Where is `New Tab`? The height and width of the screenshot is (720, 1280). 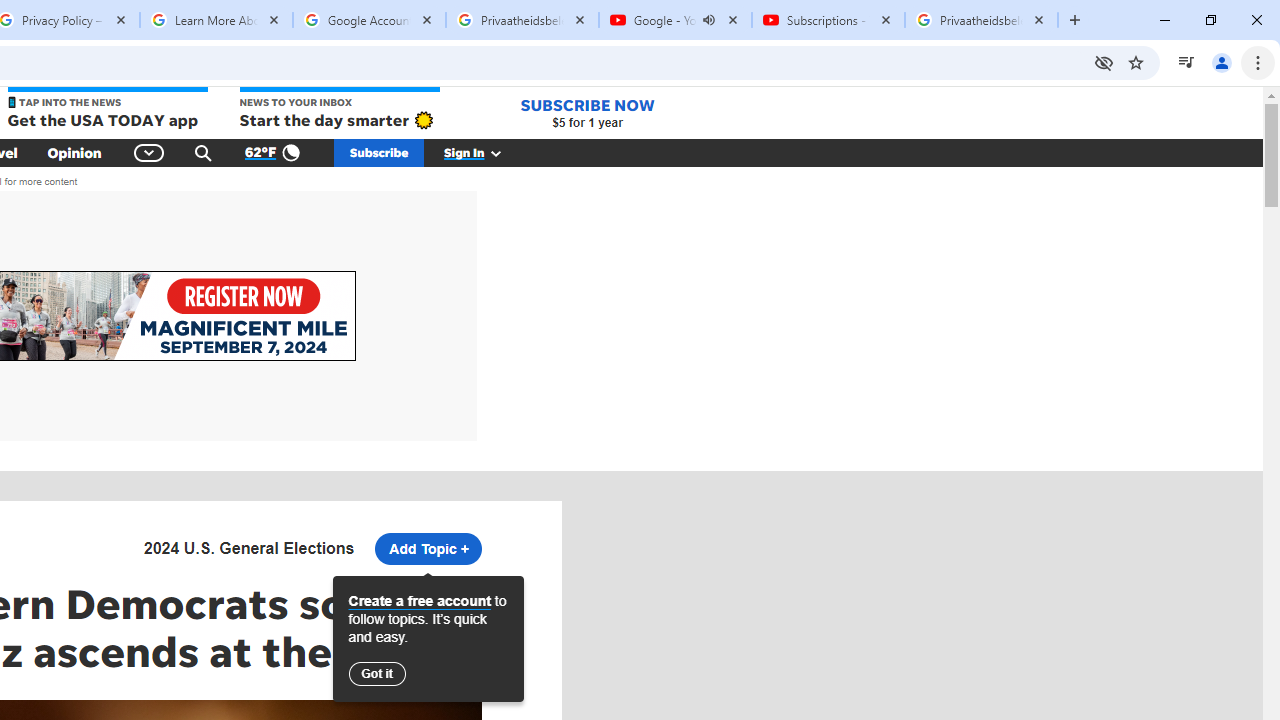 New Tab is located at coordinates (1075, 20).